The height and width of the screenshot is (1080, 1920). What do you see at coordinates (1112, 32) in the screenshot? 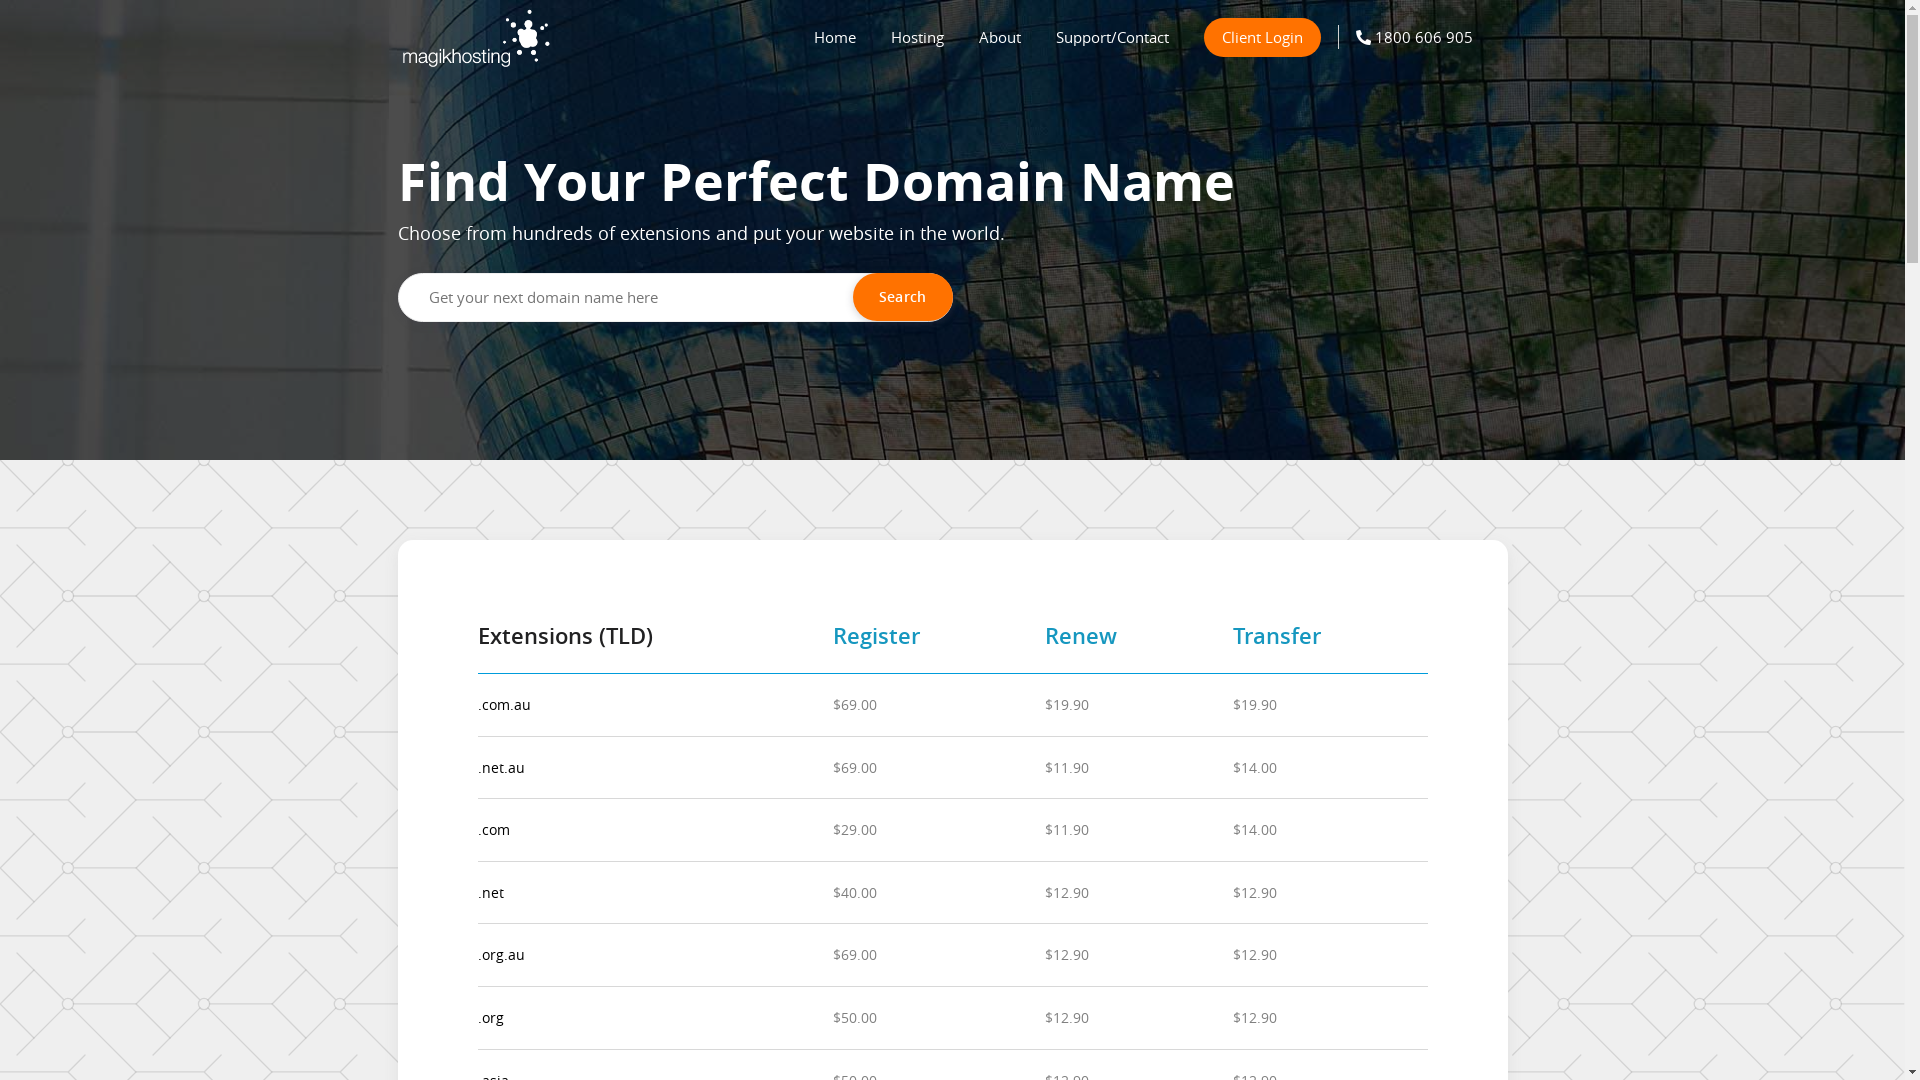
I see `Support/Contact` at bounding box center [1112, 32].